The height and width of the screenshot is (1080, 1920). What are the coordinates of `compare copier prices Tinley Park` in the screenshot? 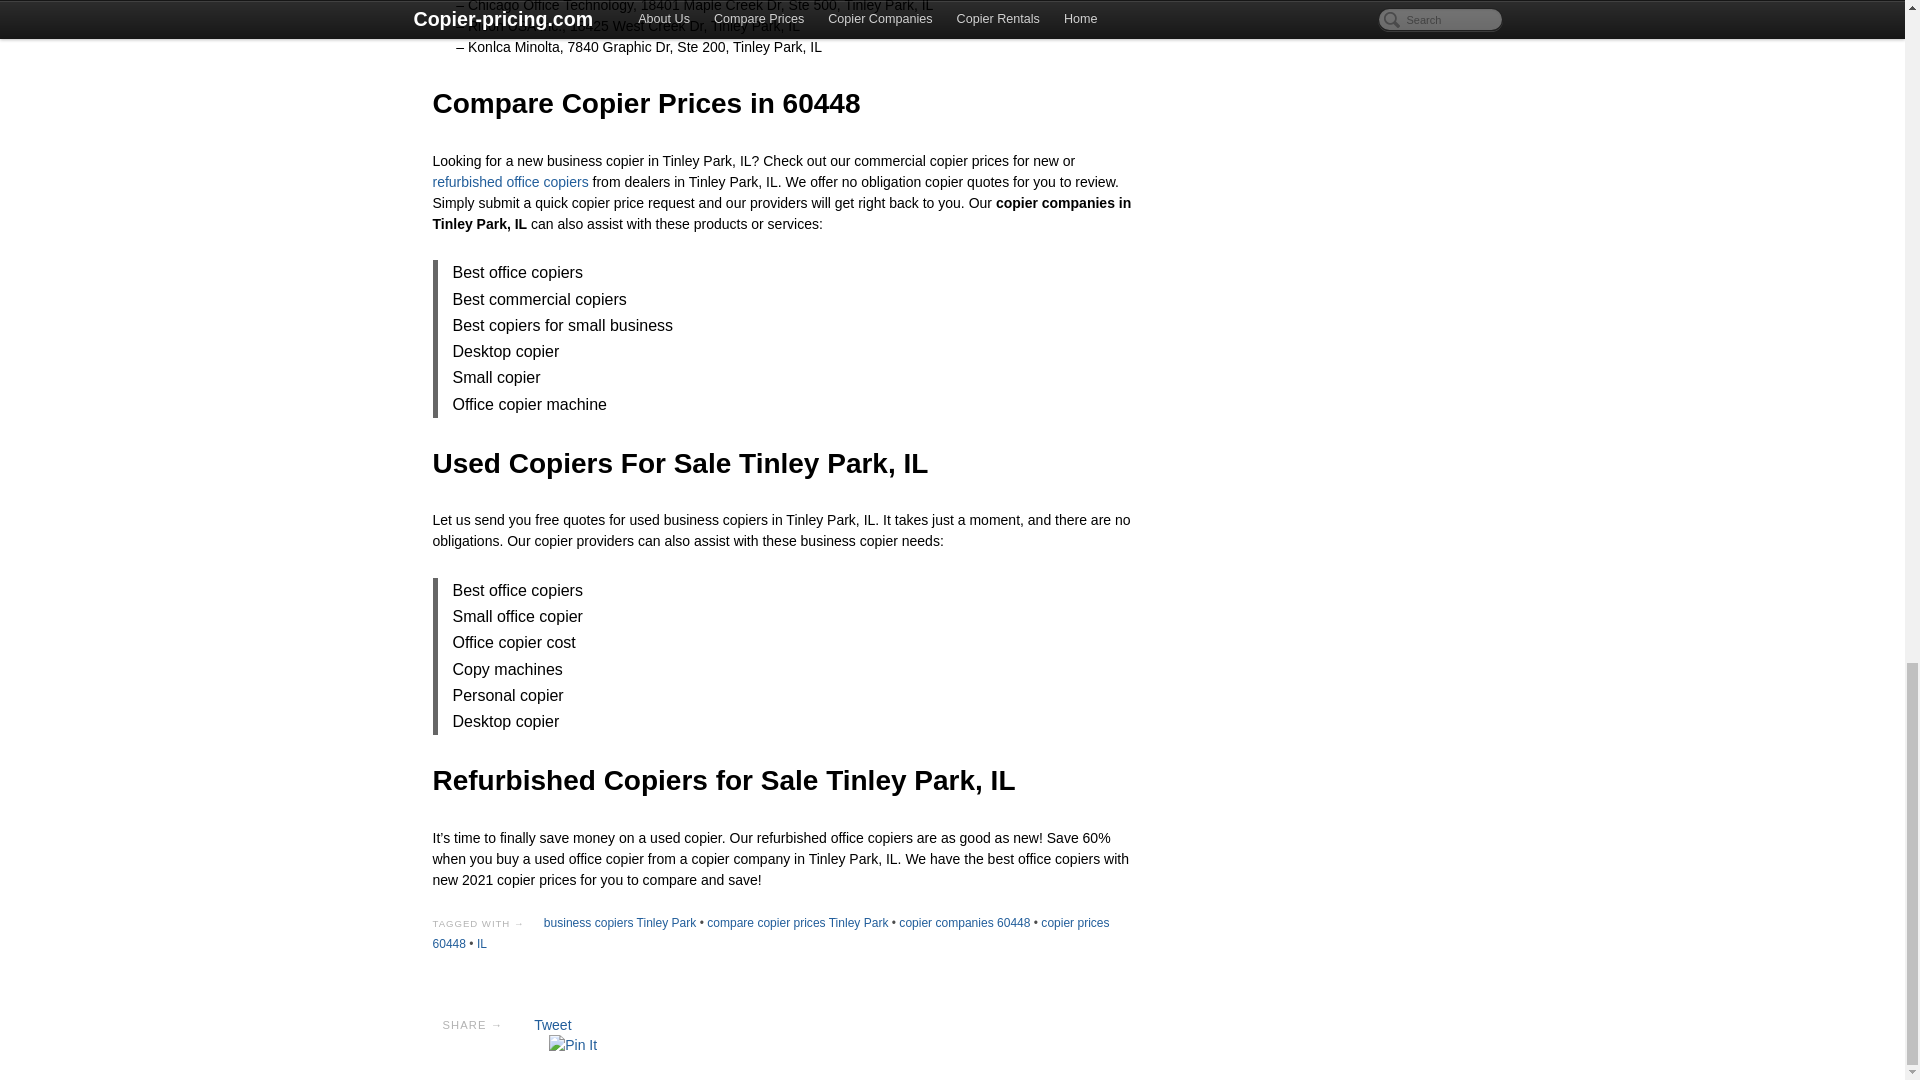 It's located at (796, 922).